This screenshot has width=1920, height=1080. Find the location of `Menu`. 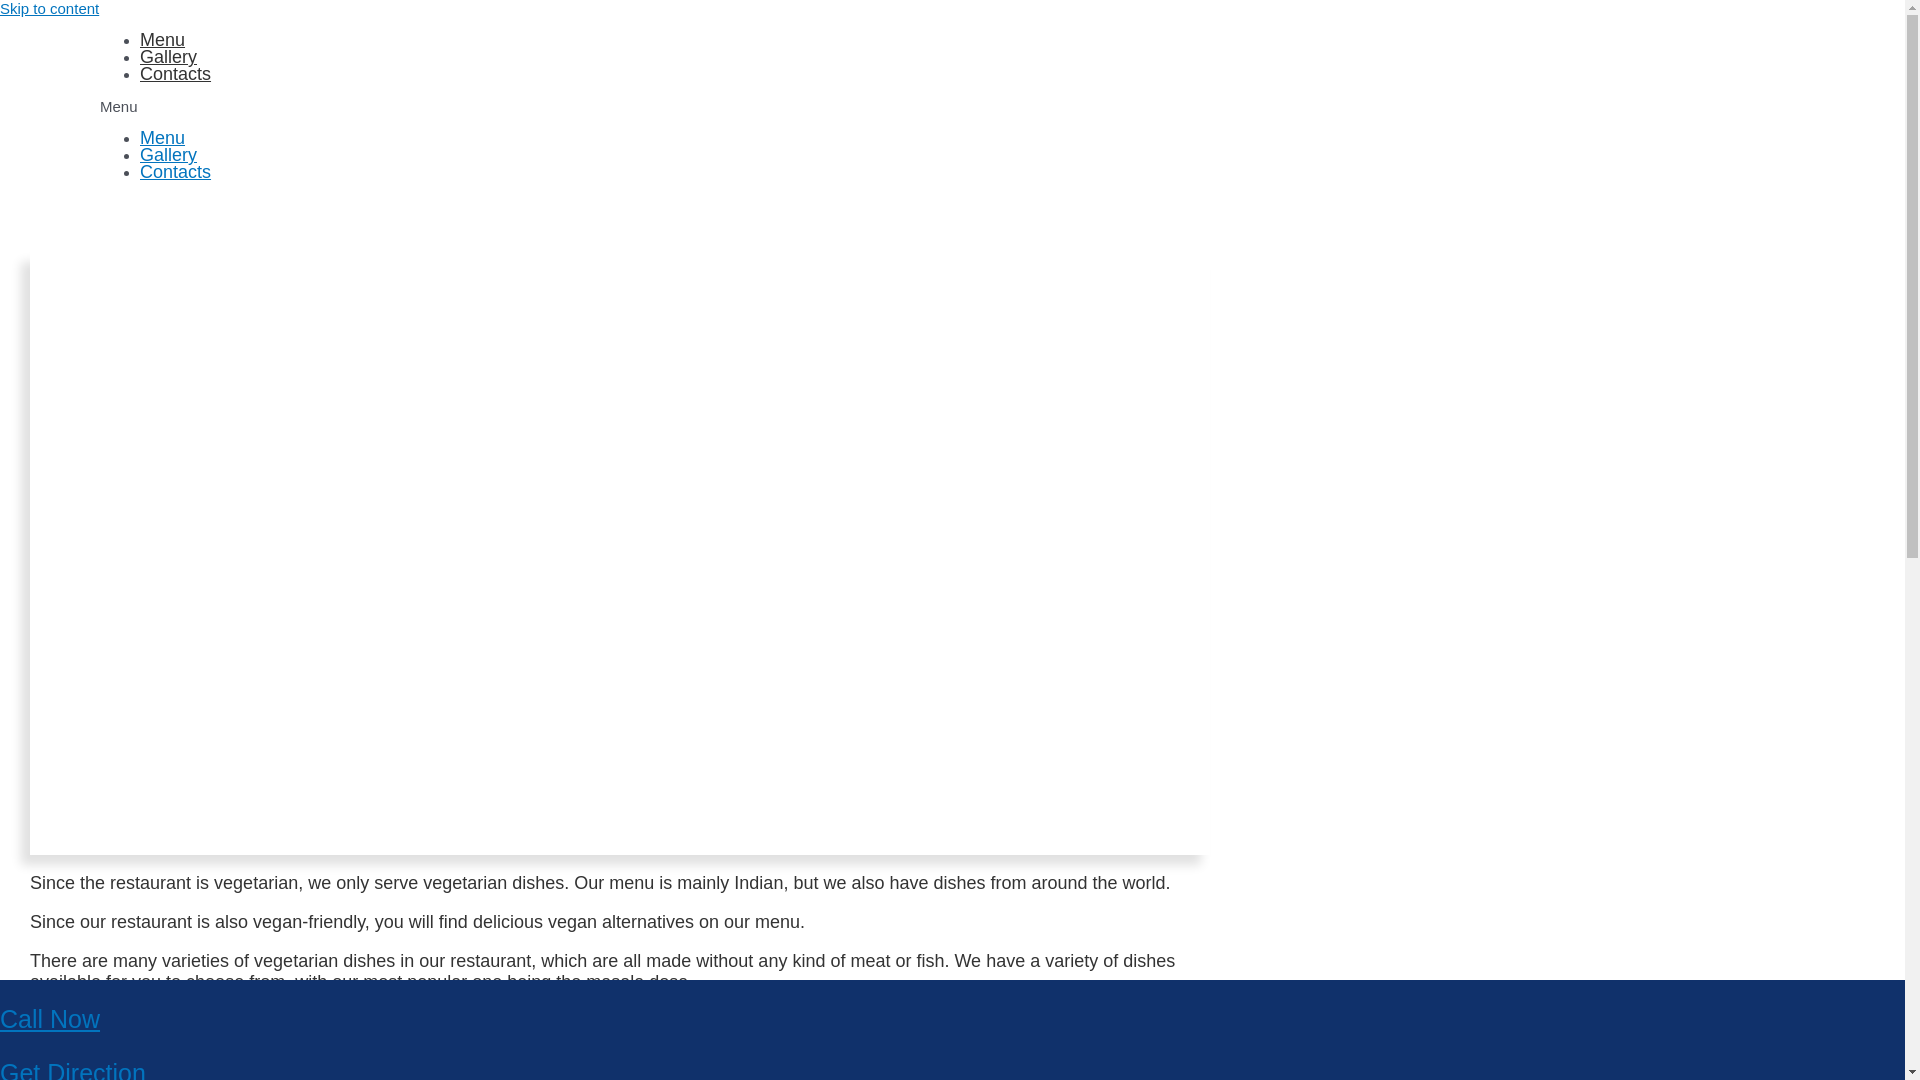

Menu is located at coordinates (162, 138).